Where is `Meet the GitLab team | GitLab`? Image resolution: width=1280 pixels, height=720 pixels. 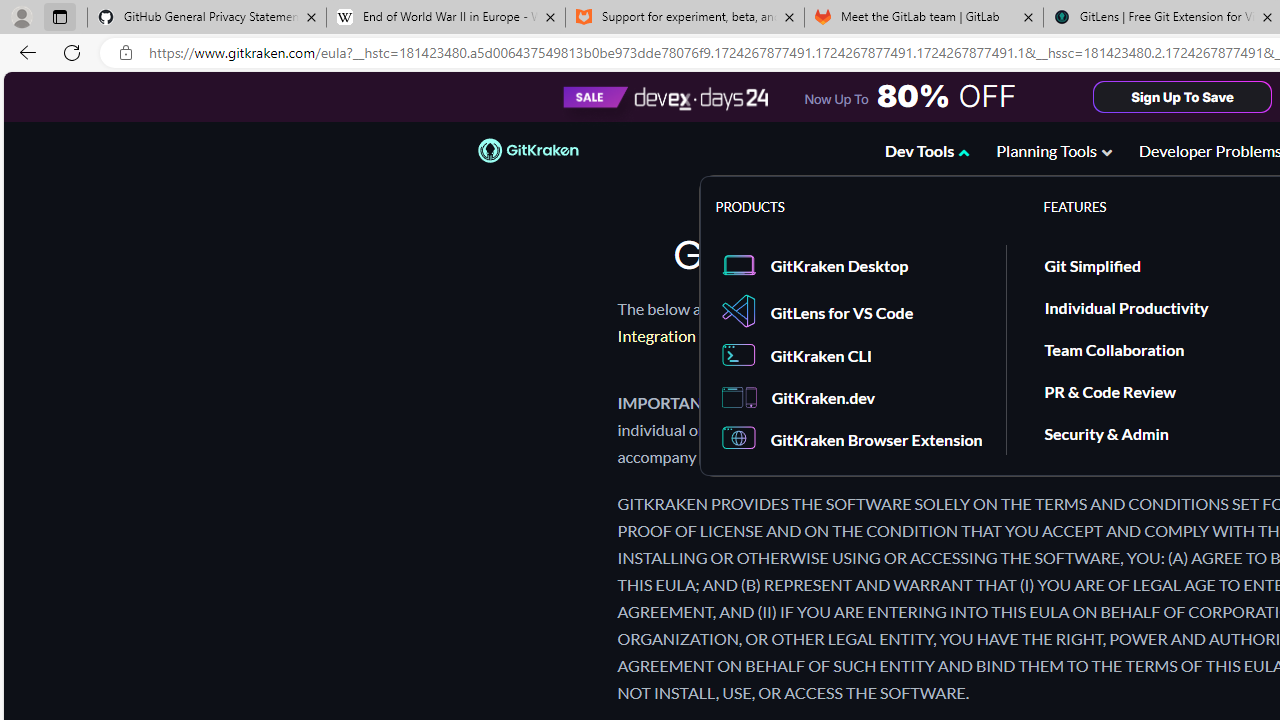 Meet the GitLab team | GitLab is located at coordinates (924, 18).